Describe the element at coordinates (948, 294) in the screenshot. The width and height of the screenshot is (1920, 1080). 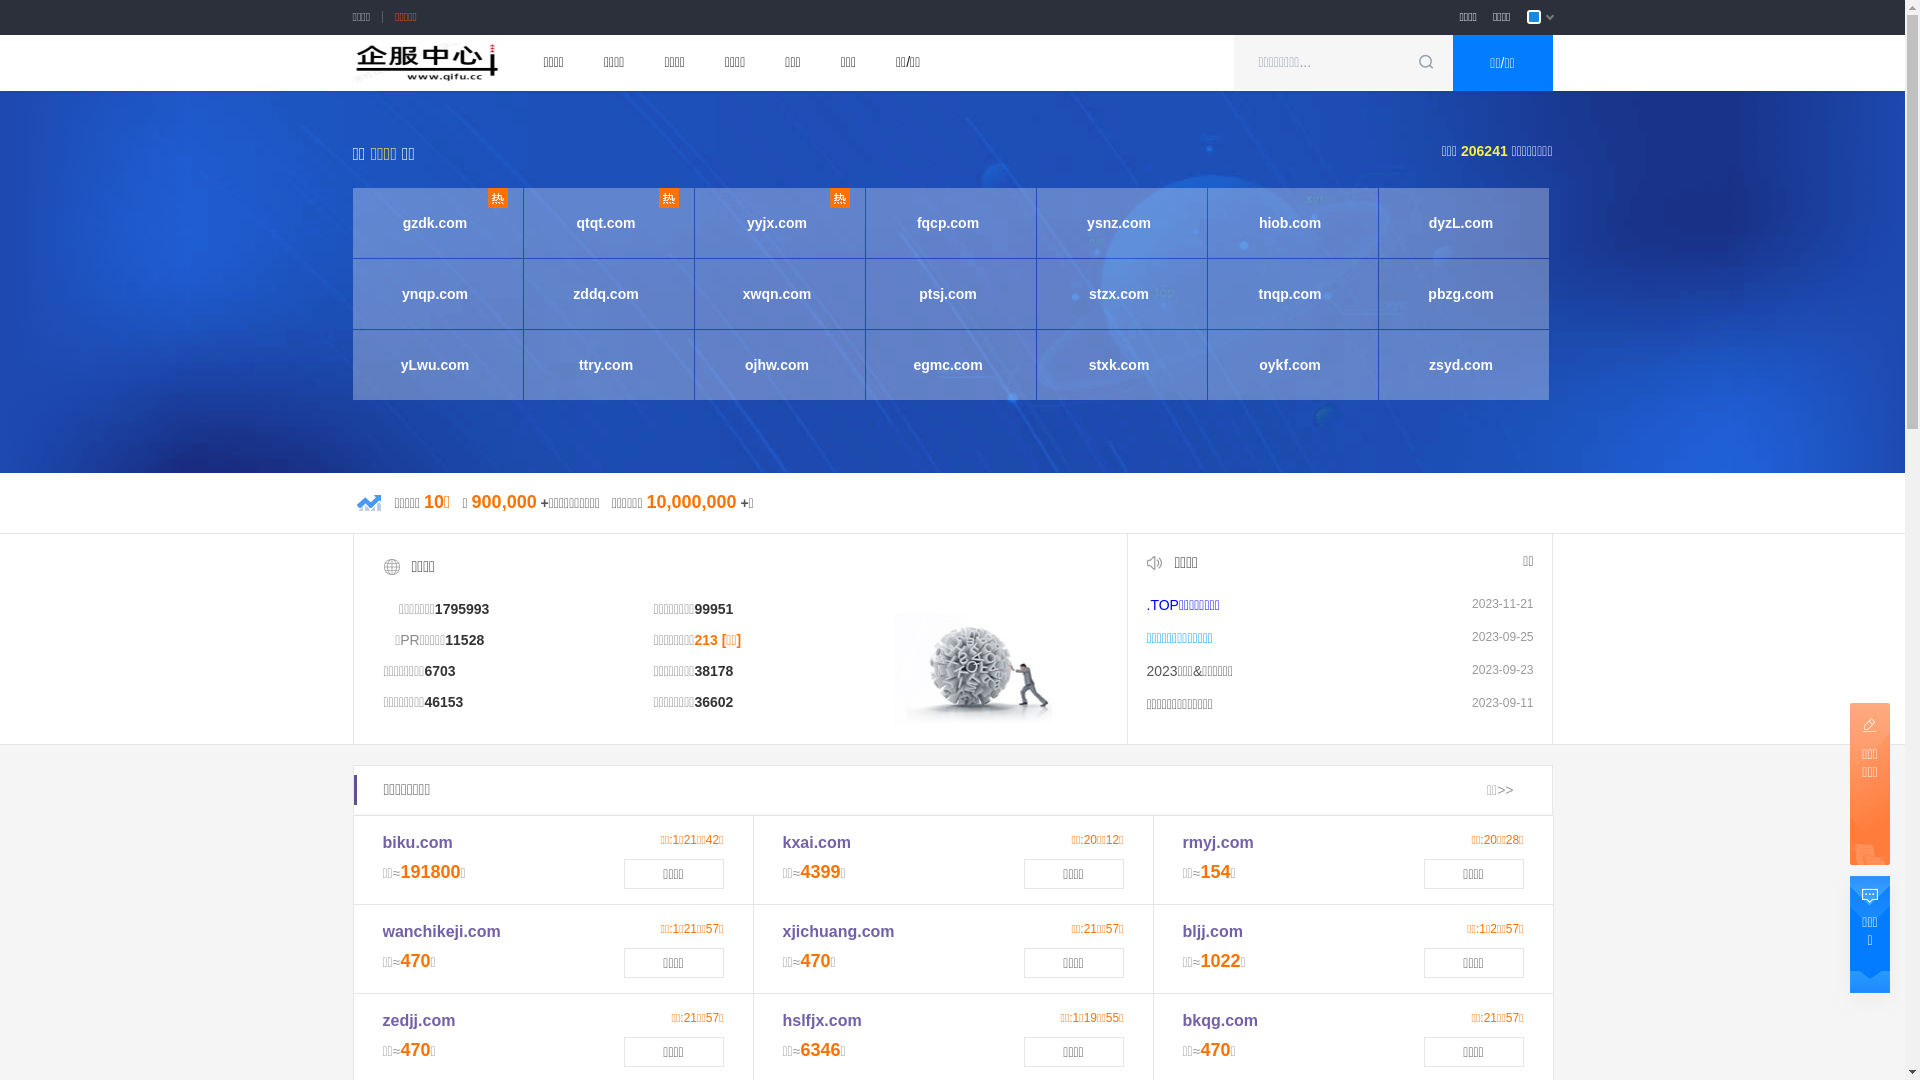
I see `ptsj.com` at that location.